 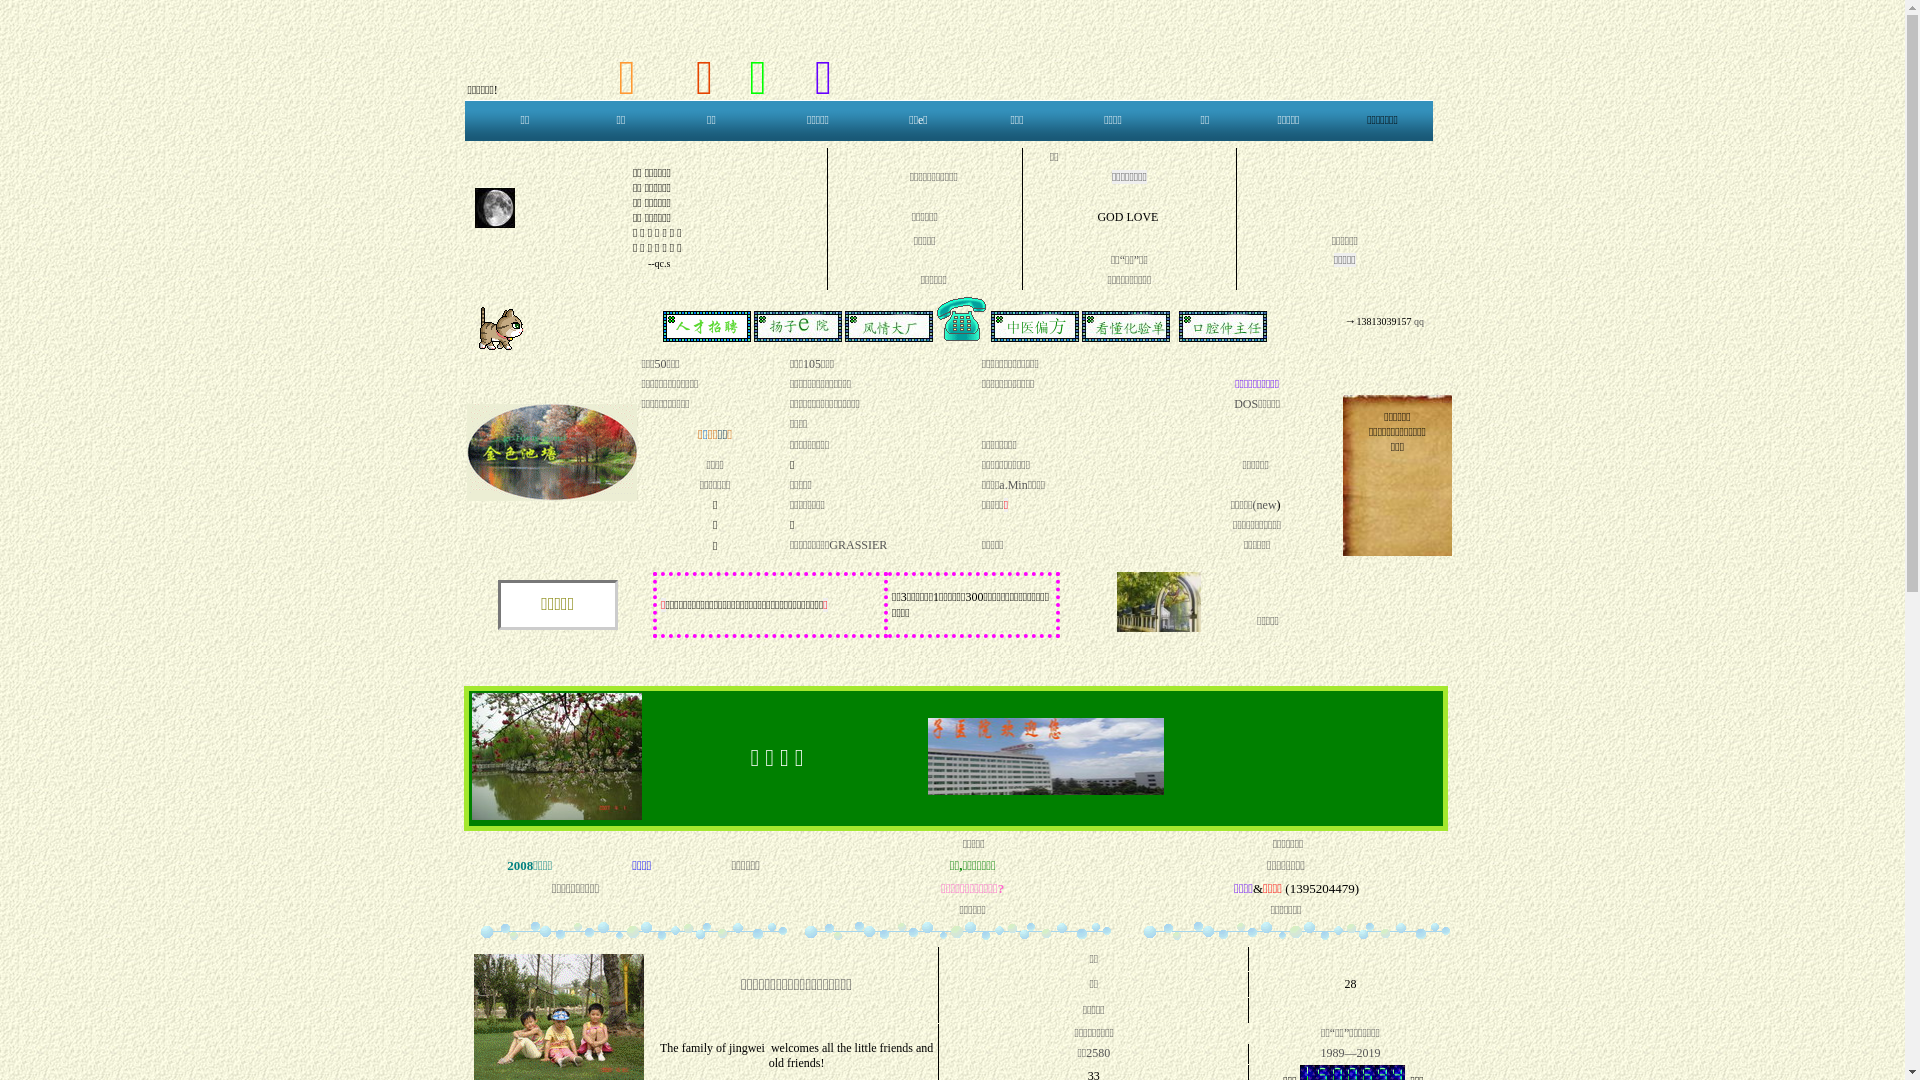 What do you see at coordinates (1418, 322) in the screenshot?
I see ` qq` at bounding box center [1418, 322].